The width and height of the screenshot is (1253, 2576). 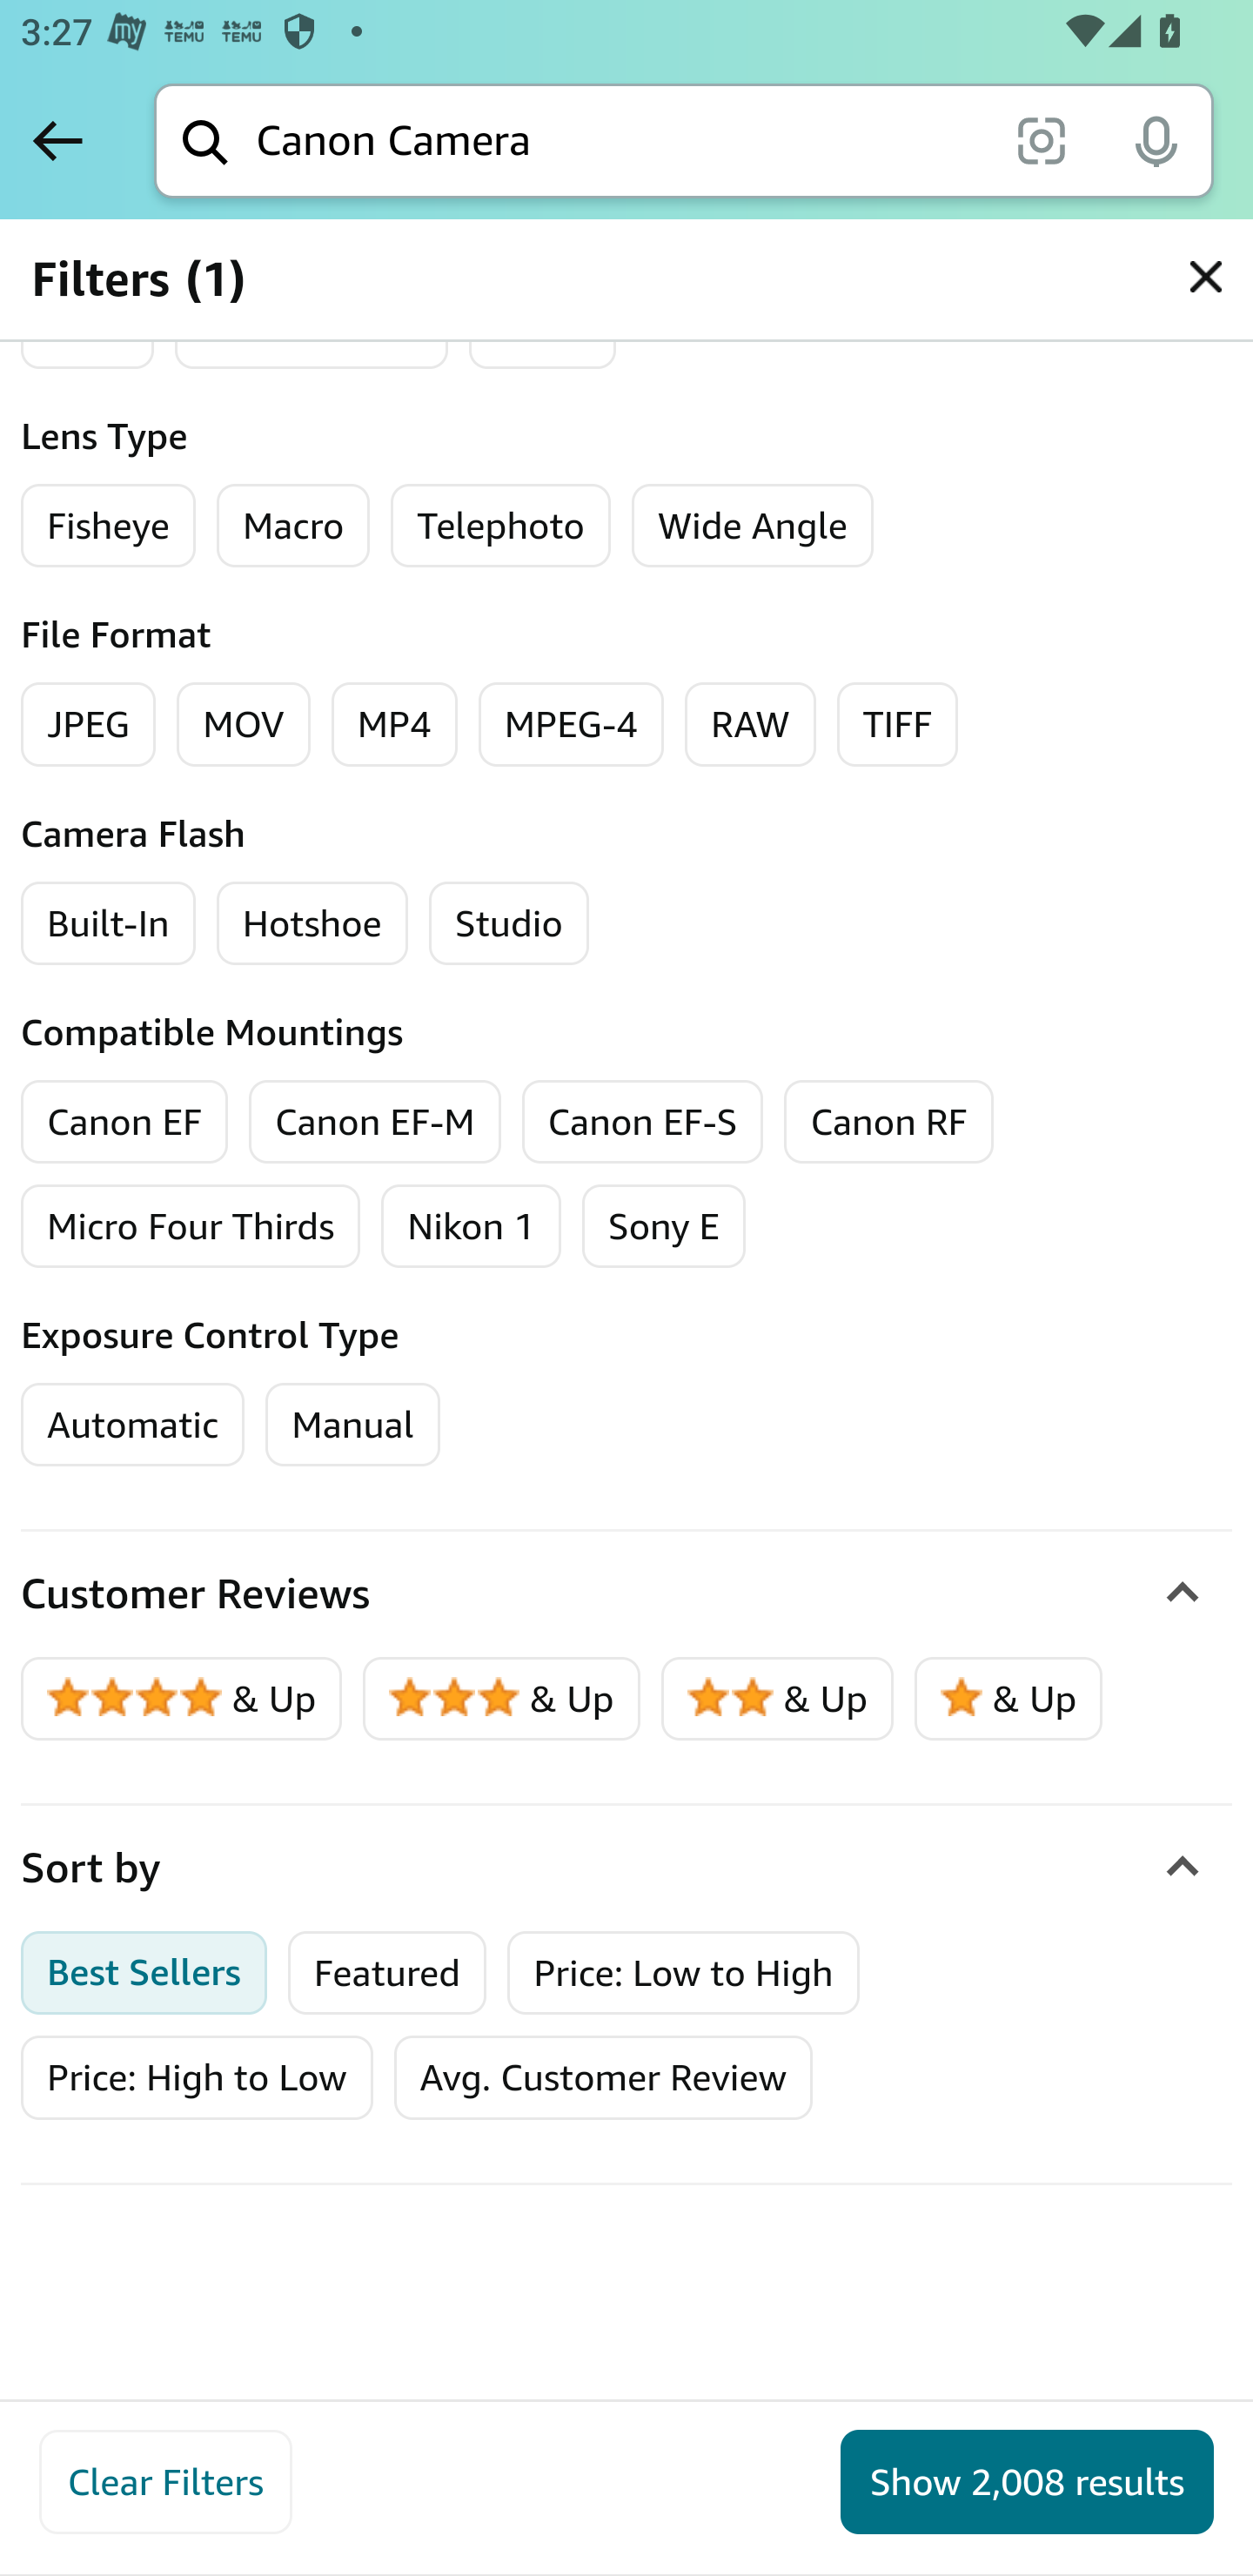 What do you see at coordinates (684, 1972) in the screenshot?
I see `Price: Low to High` at bounding box center [684, 1972].